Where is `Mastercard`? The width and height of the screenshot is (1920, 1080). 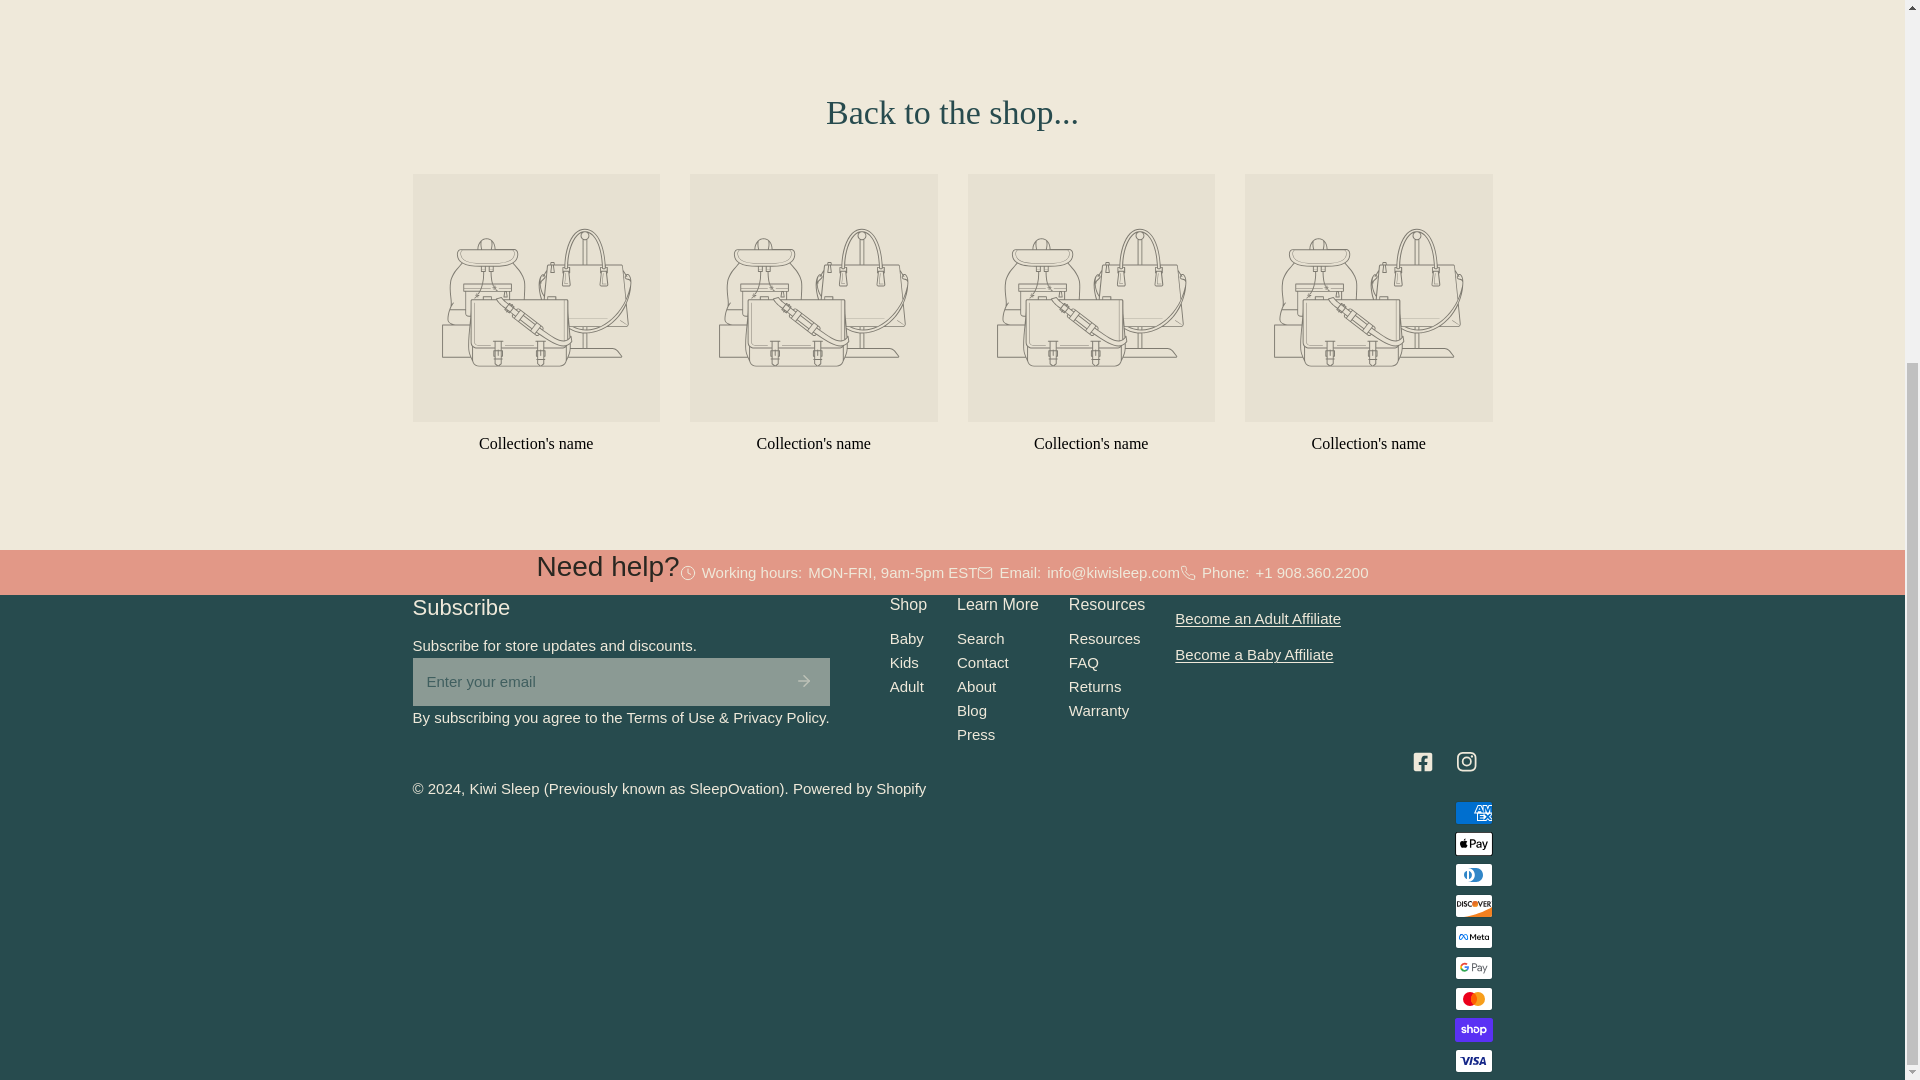
Mastercard is located at coordinates (1472, 998).